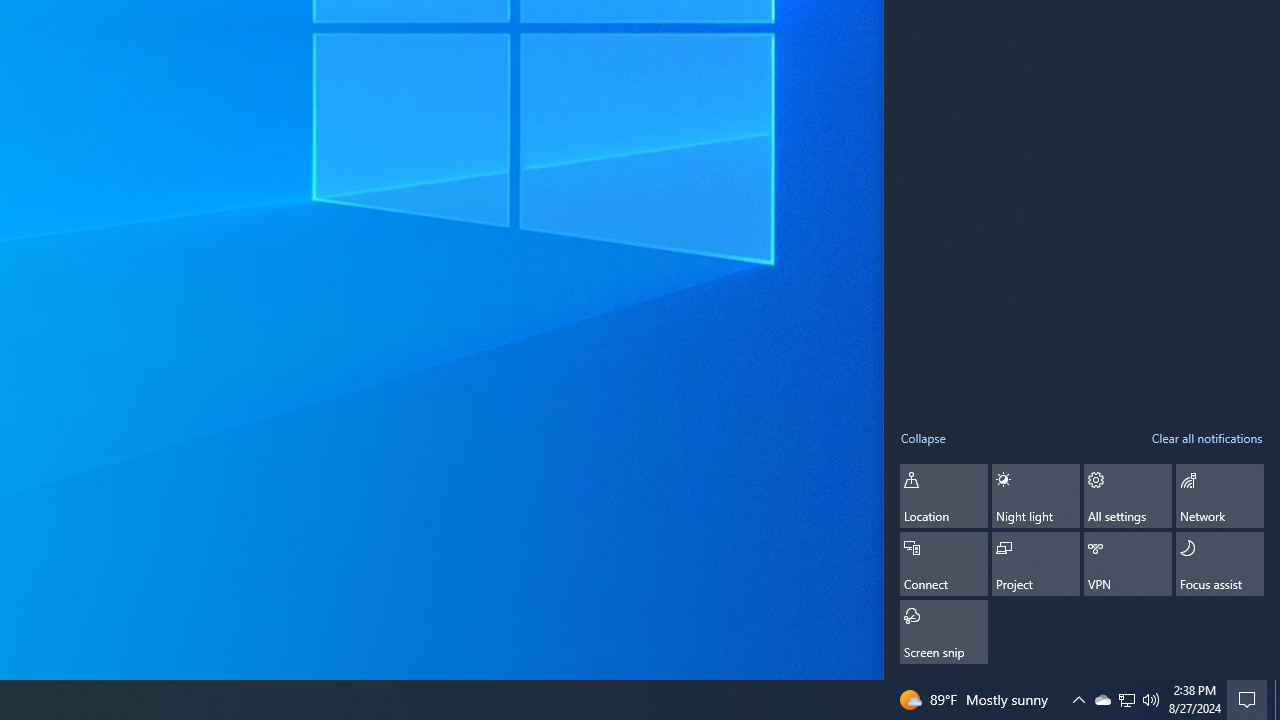  What do you see at coordinates (1206, 437) in the screenshot?
I see `VPN` at bounding box center [1206, 437].